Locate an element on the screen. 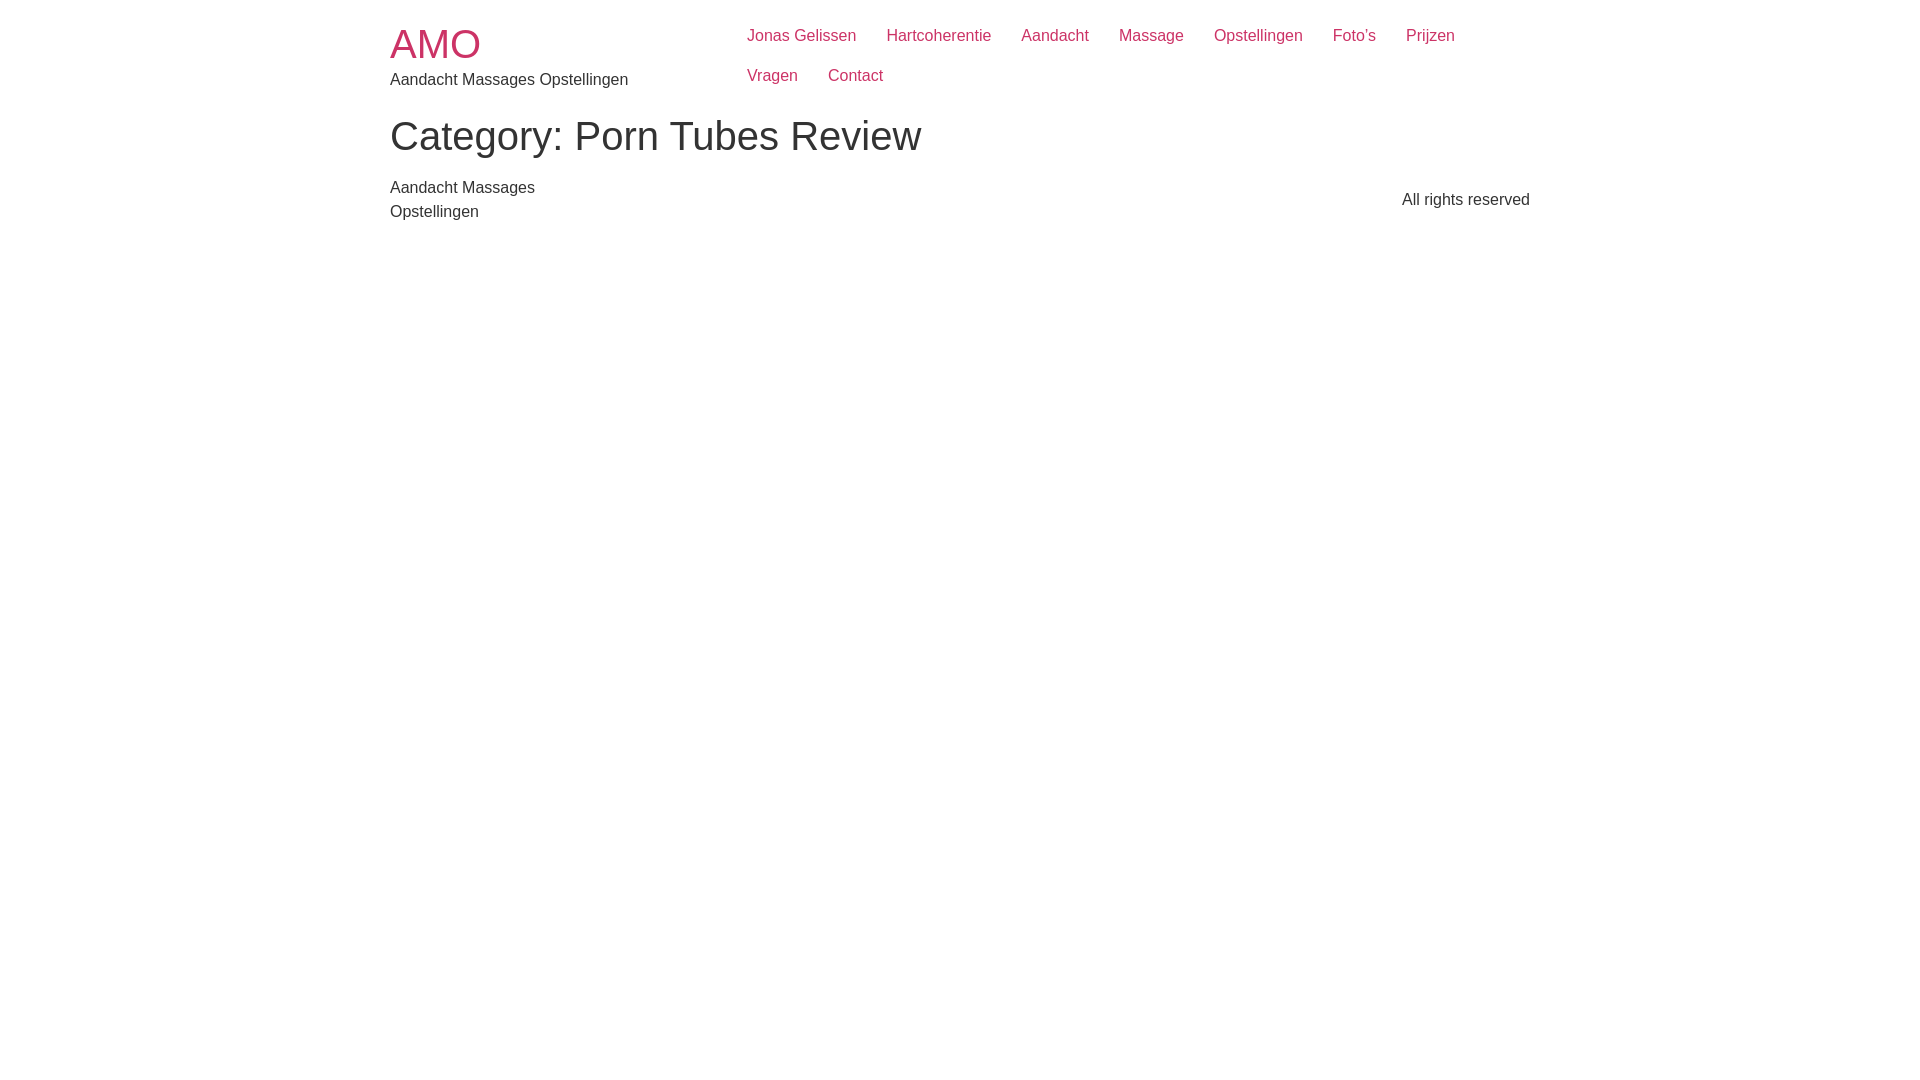  Hartcoherentie is located at coordinates (938, 36).